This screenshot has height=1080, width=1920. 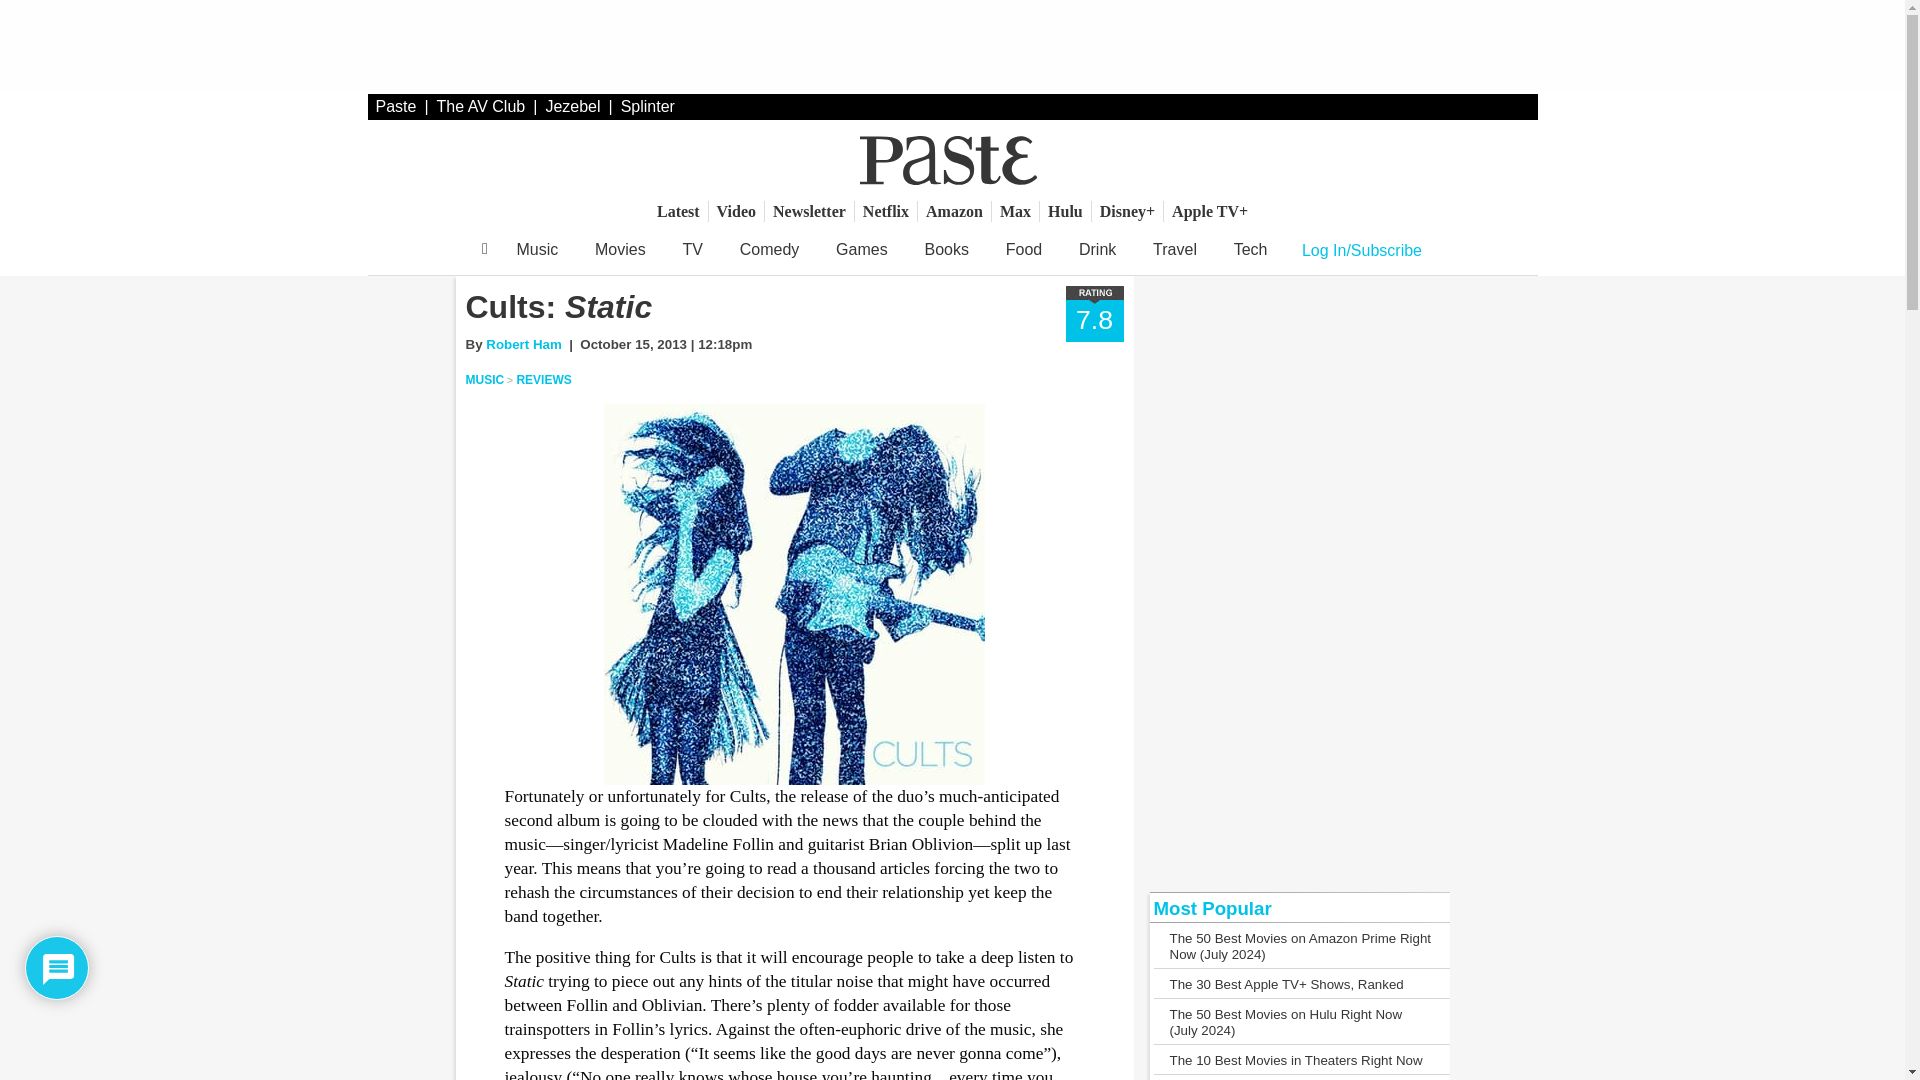 I want to click on Netflix, so click(x=886, y=211).